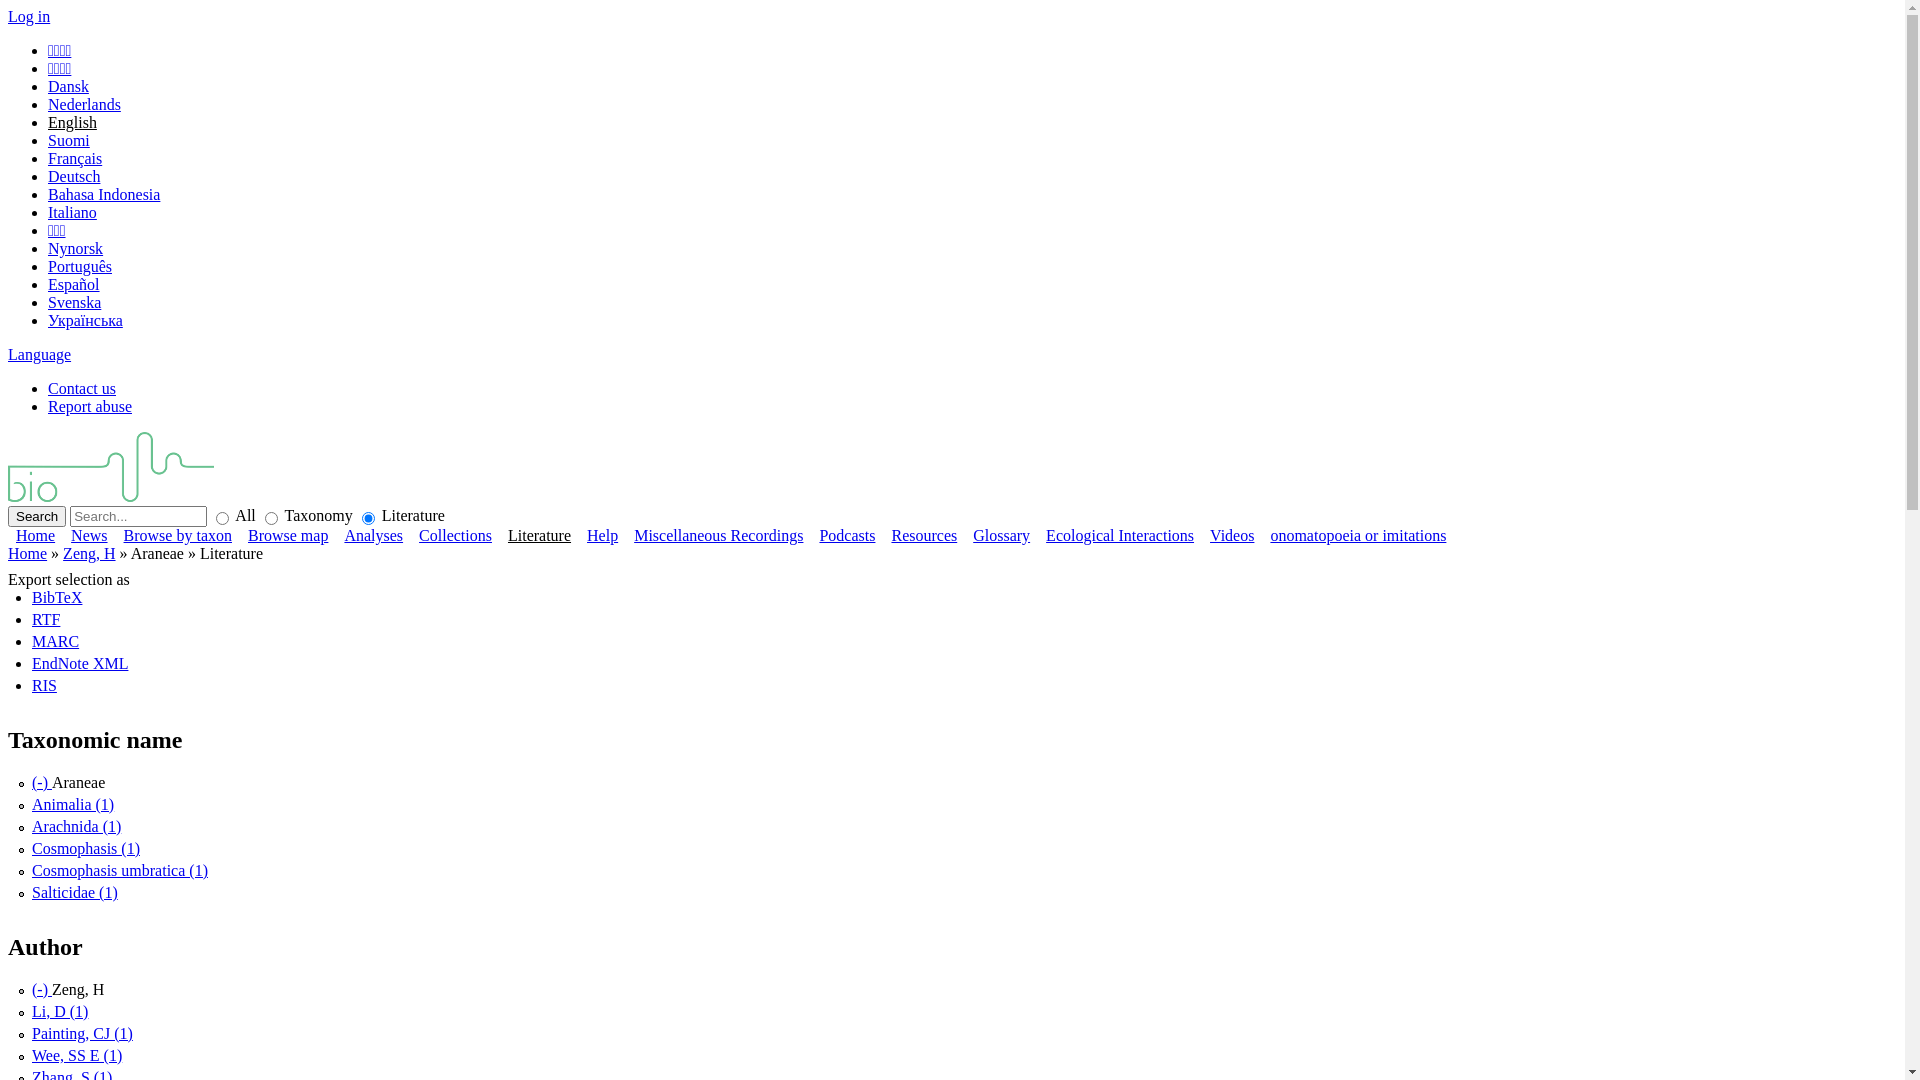 This screenshot has width=1920, height=1080. Describe the element at coordinates (120, 870) in the screenshot. I see `Cosmophasis umbratica (1)
Apply Cosmophasis umbratica filter` at that location.